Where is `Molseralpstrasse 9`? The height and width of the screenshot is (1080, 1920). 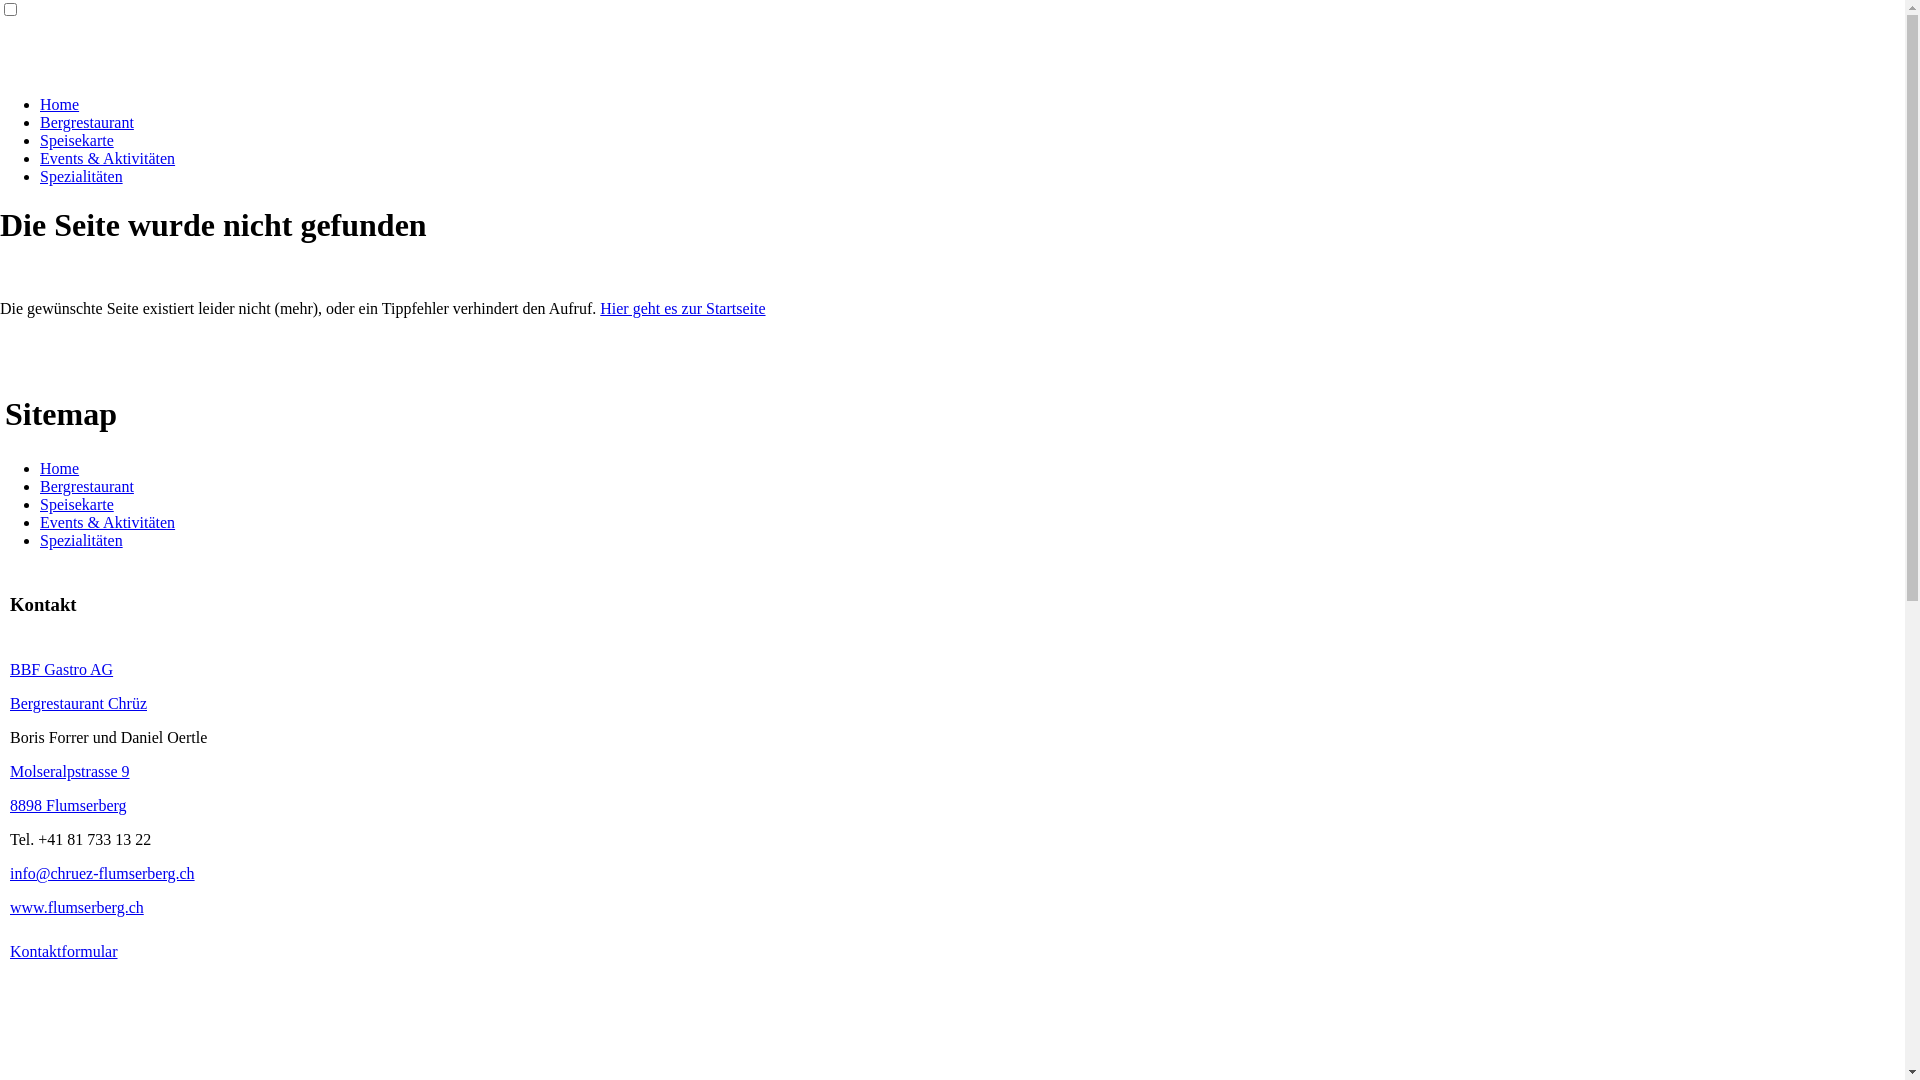 Molseralpstrasse 9 is located at coordinates (70, 772).